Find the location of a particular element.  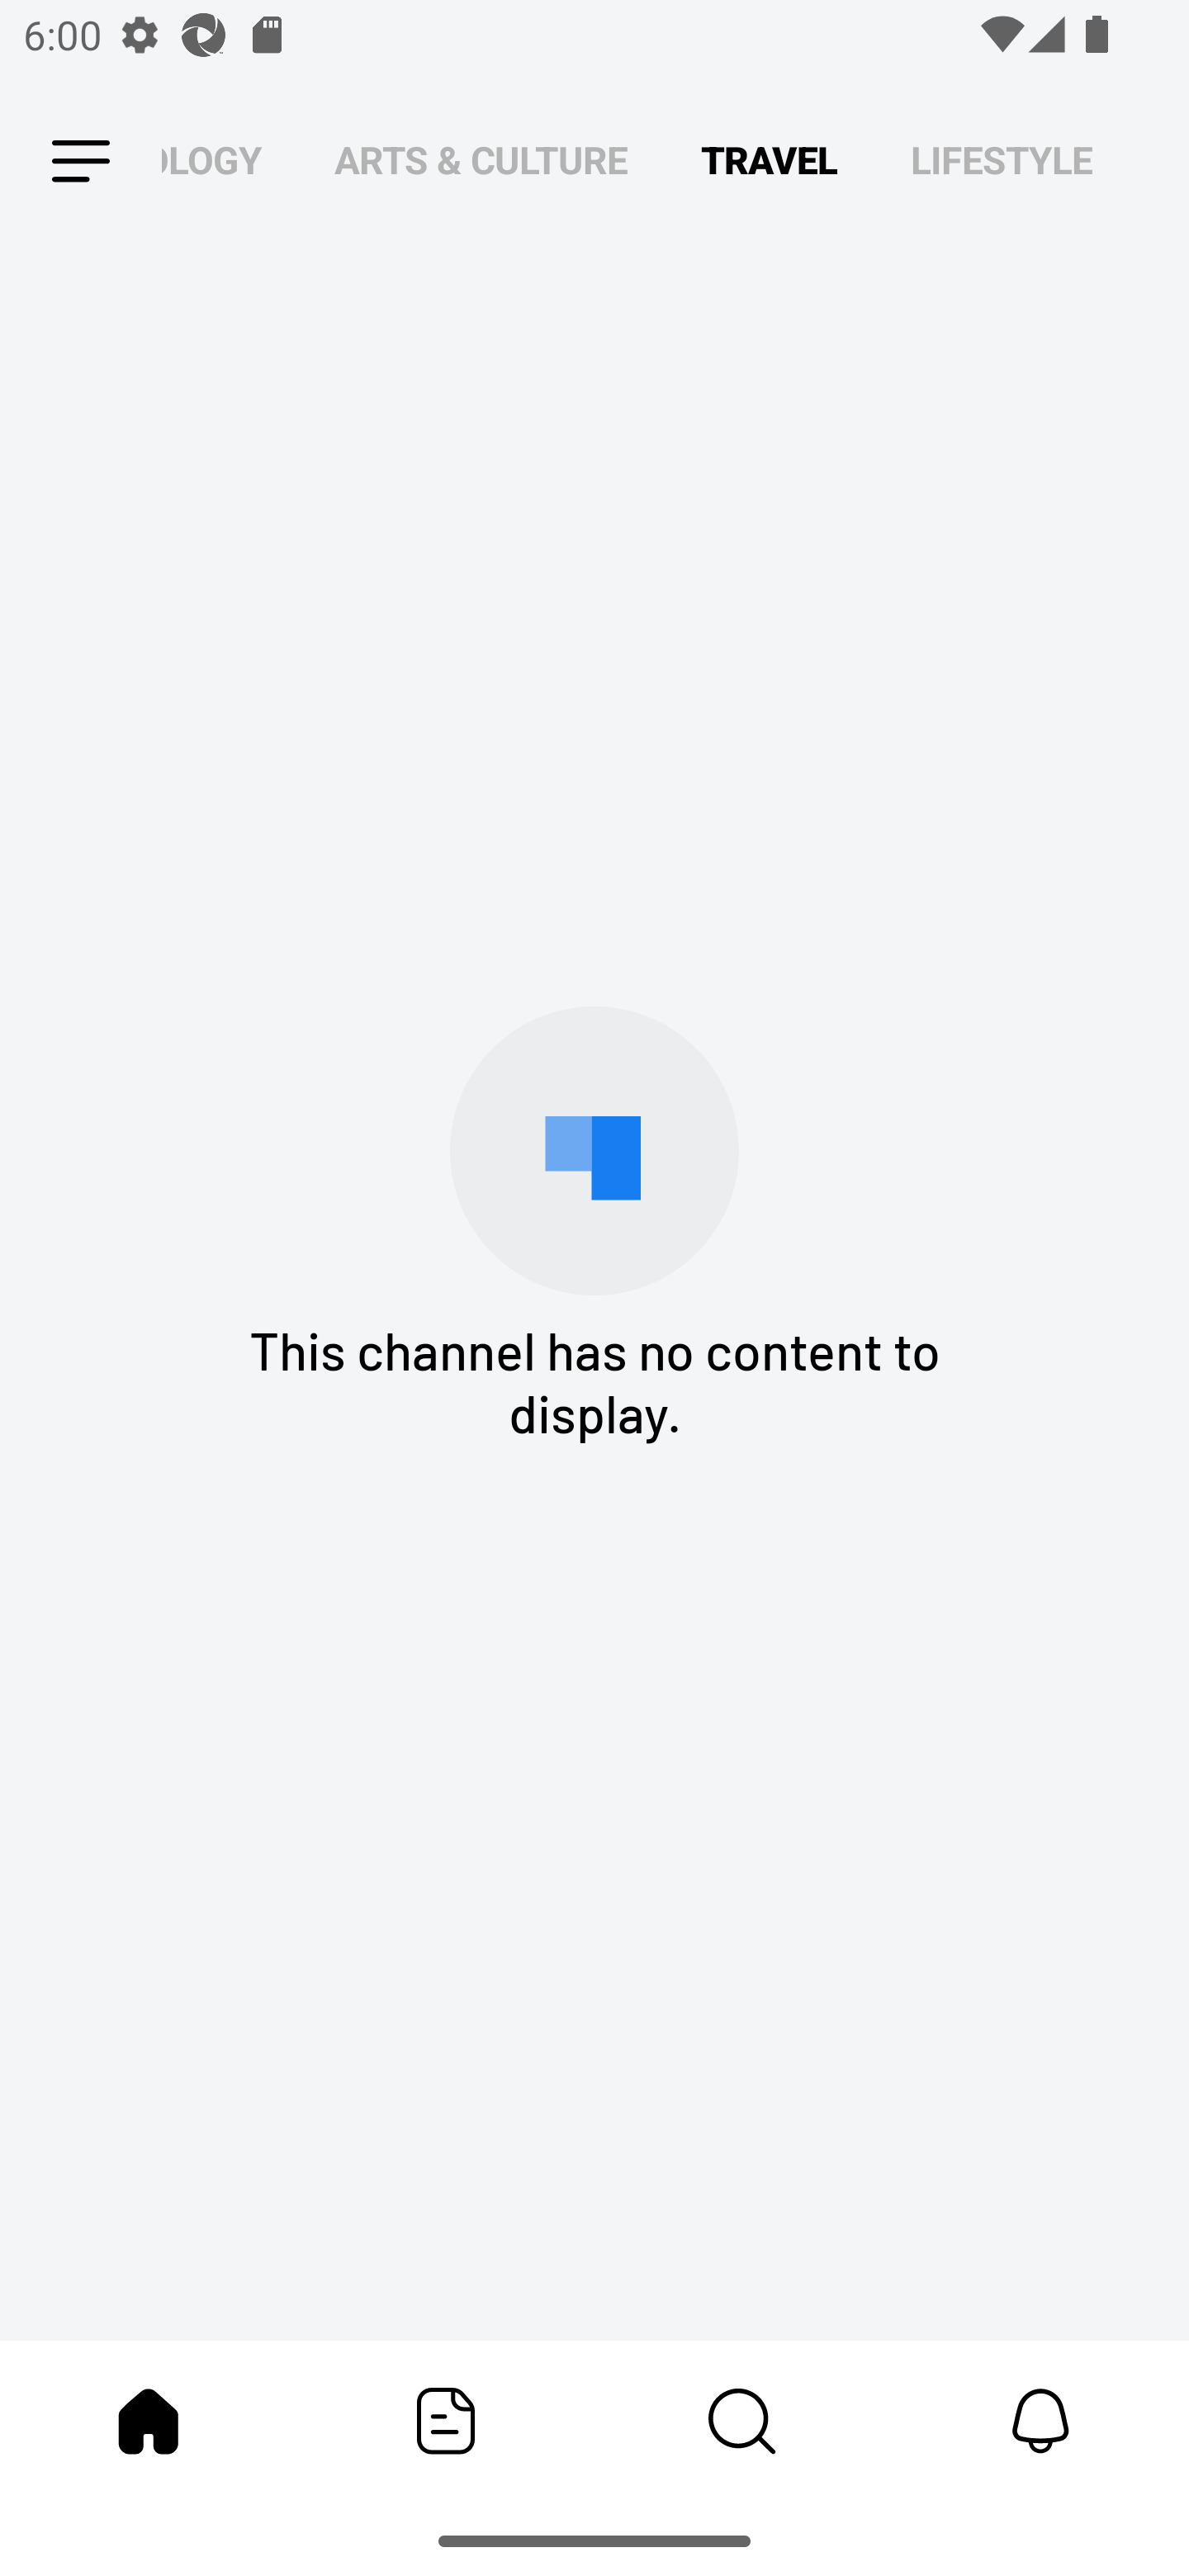

Featured is located at coordinates (446, 2421).